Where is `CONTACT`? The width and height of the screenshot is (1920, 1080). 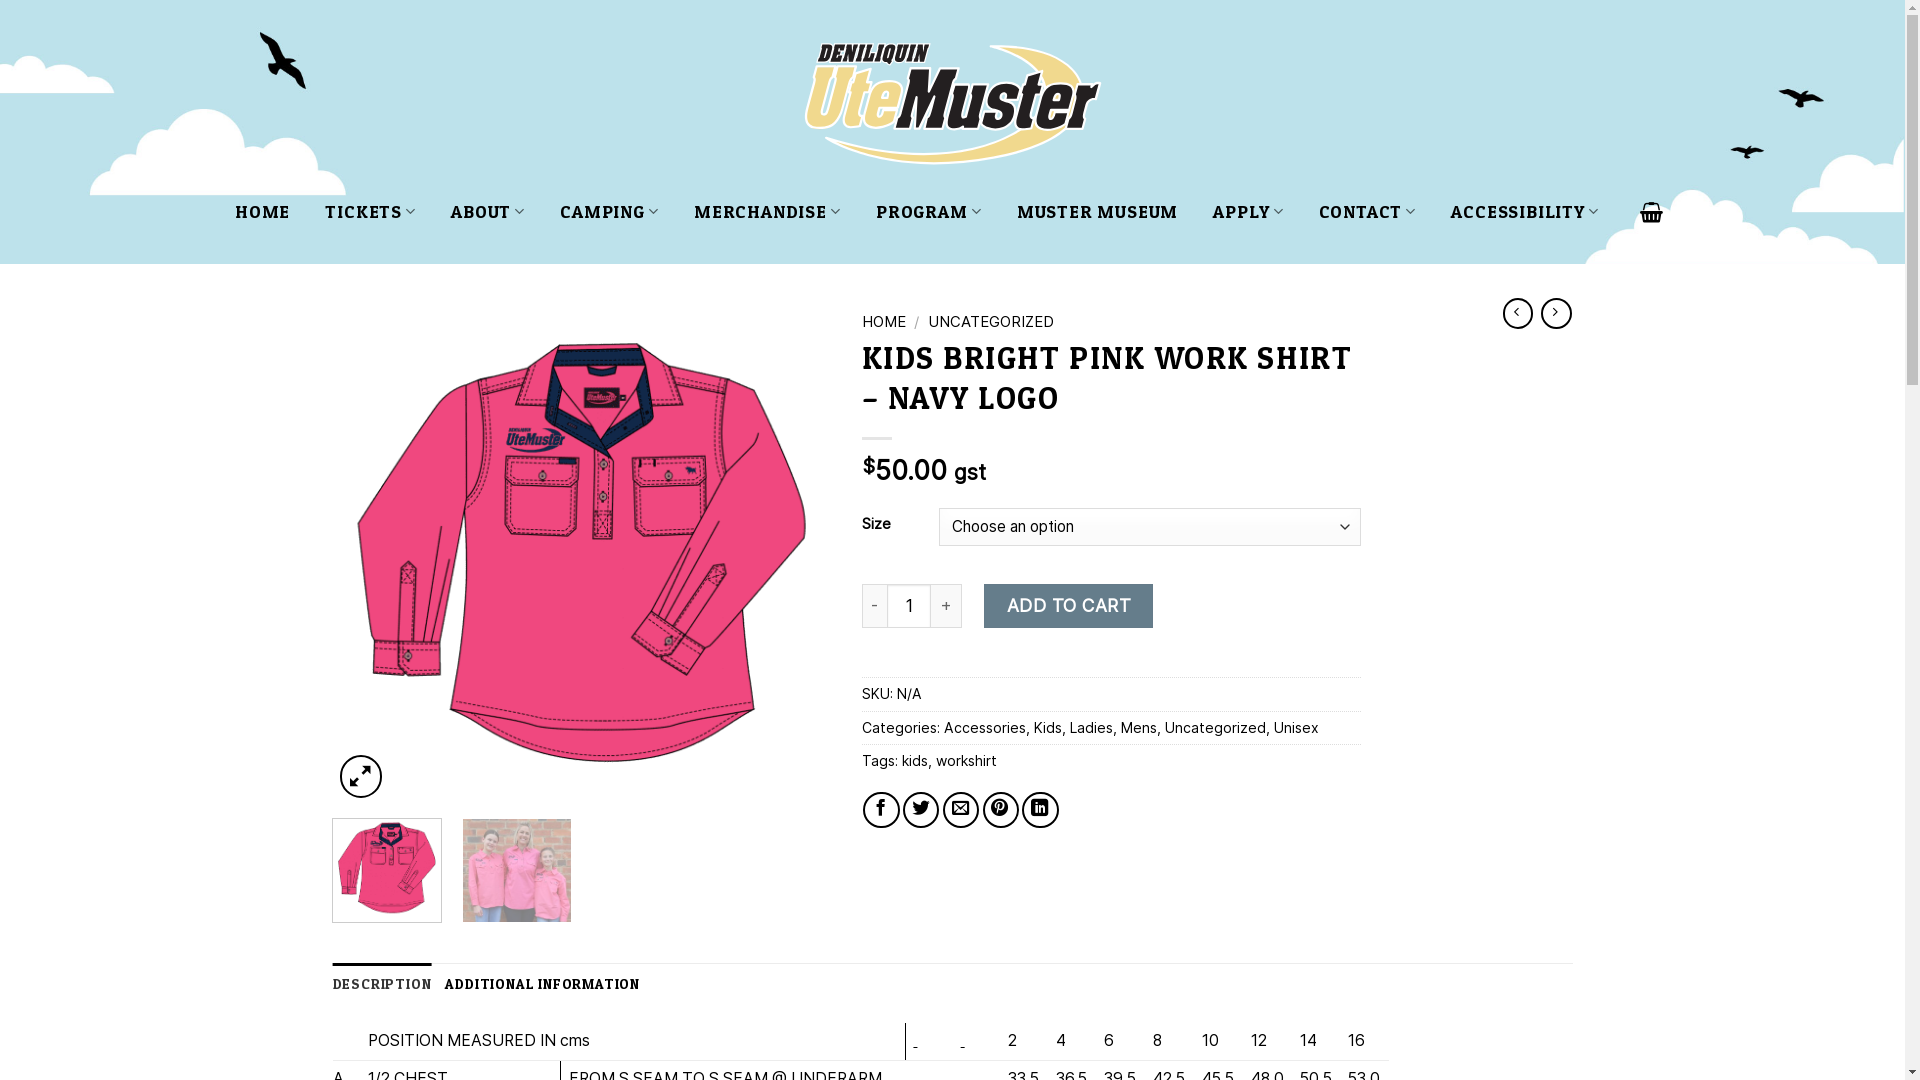
CONTACT is located at coordinates (1368, 212).